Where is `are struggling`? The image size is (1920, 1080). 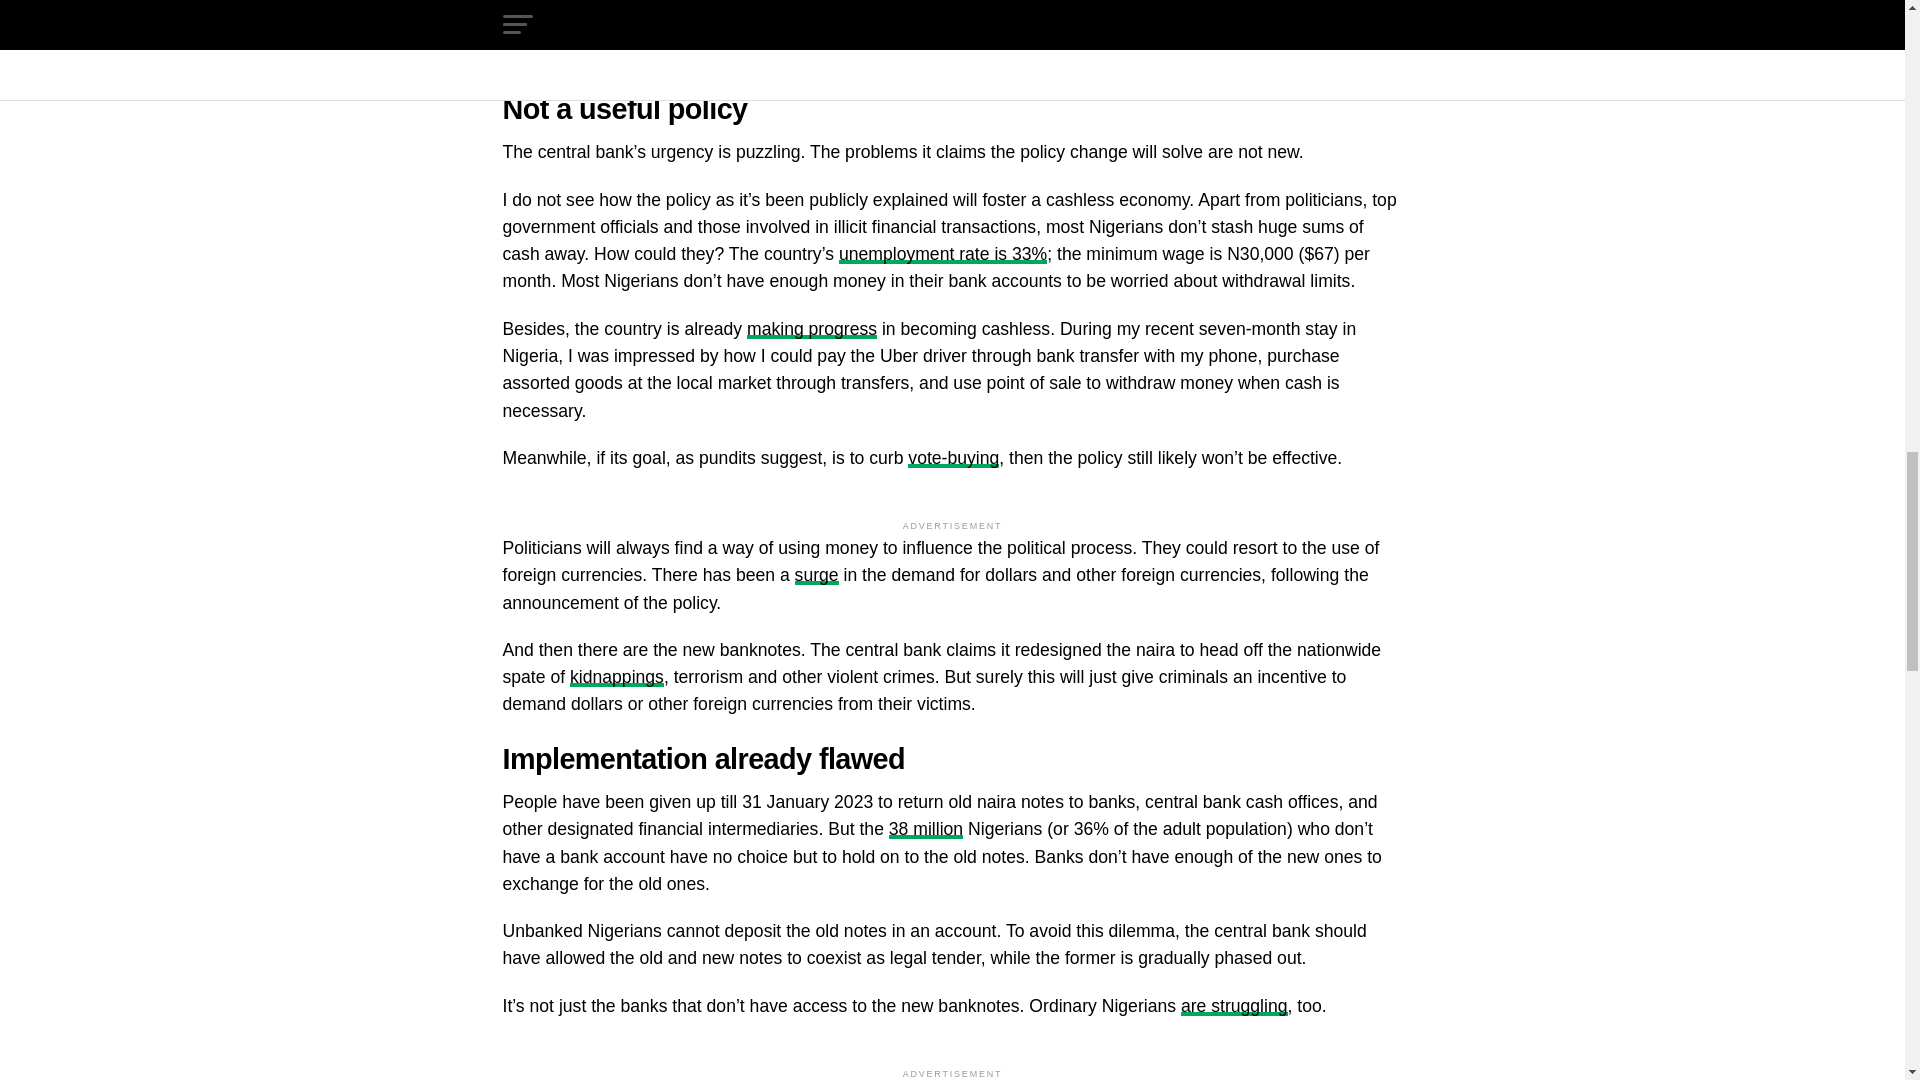 are struggling is located at coordinates (1234, 1006).